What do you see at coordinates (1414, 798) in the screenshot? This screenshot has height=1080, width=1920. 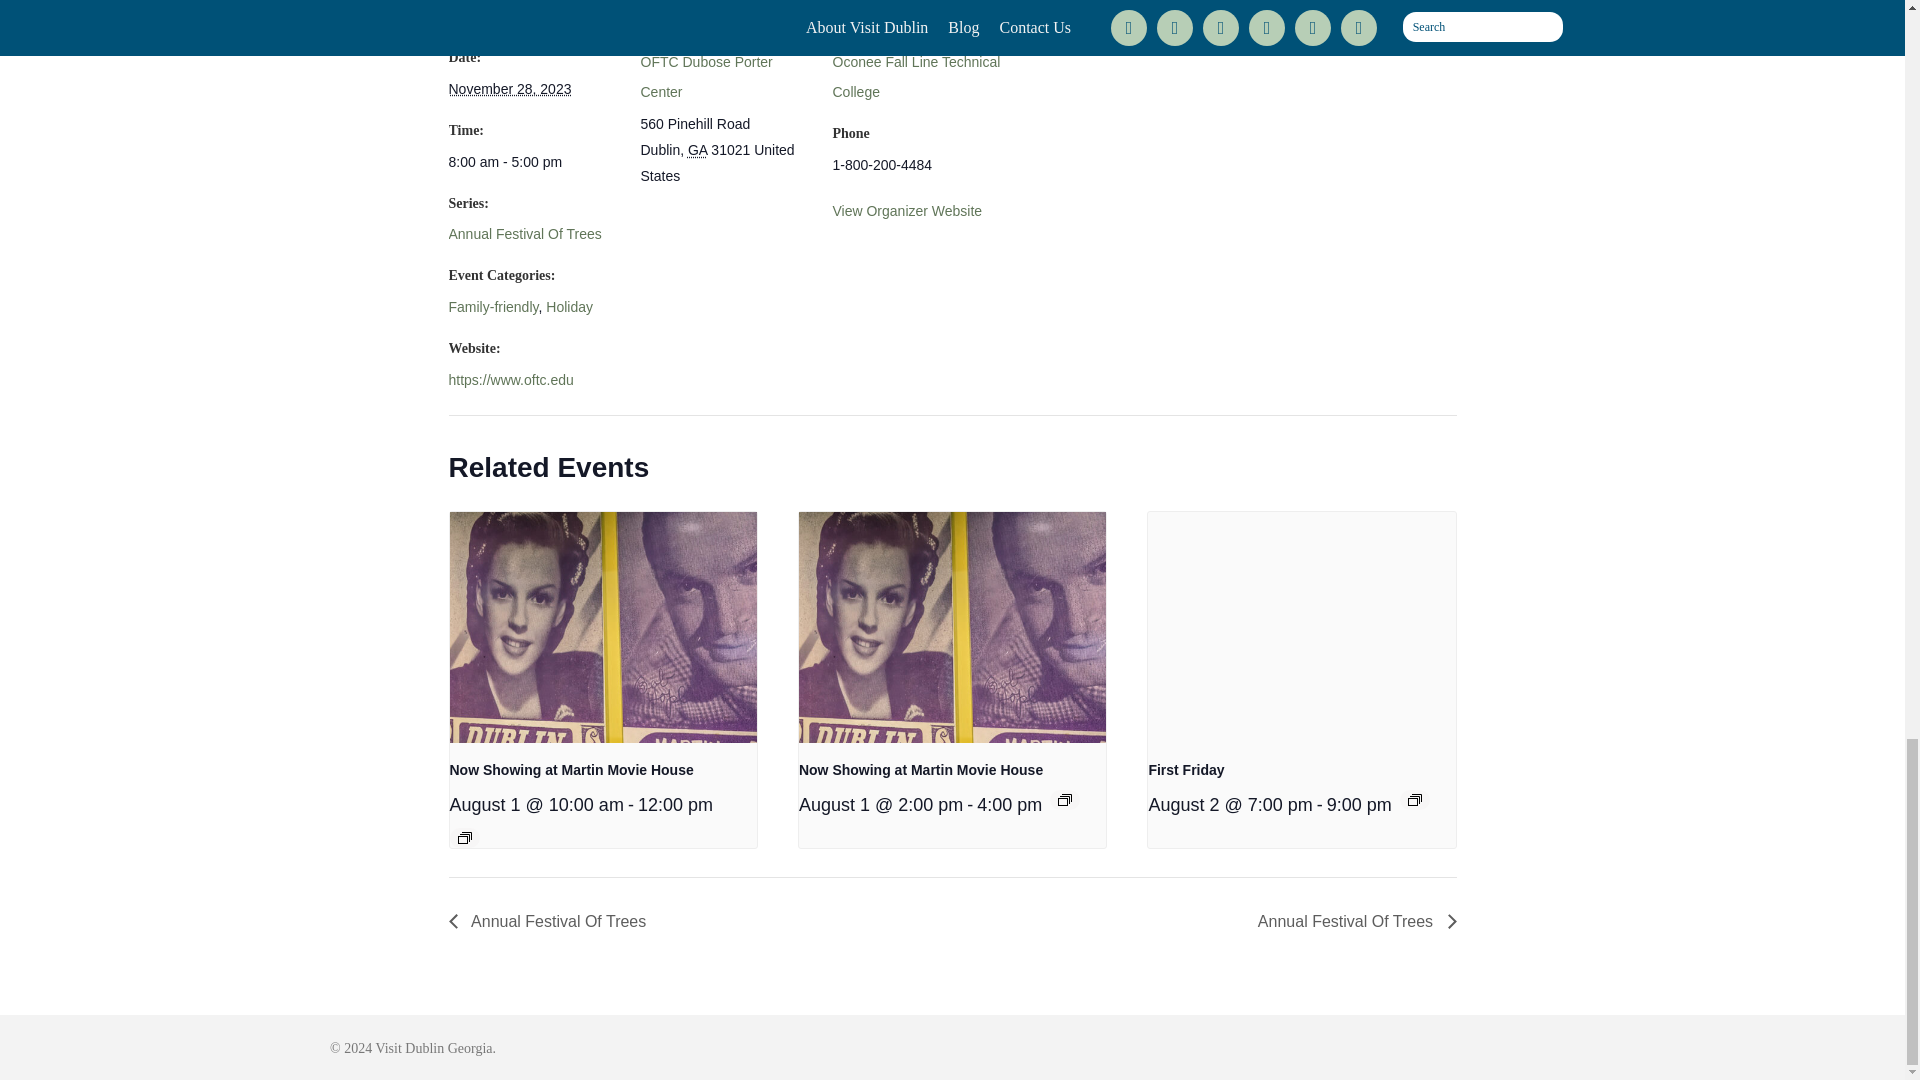 I see `Event Series` at bounding box center [1414, 798].